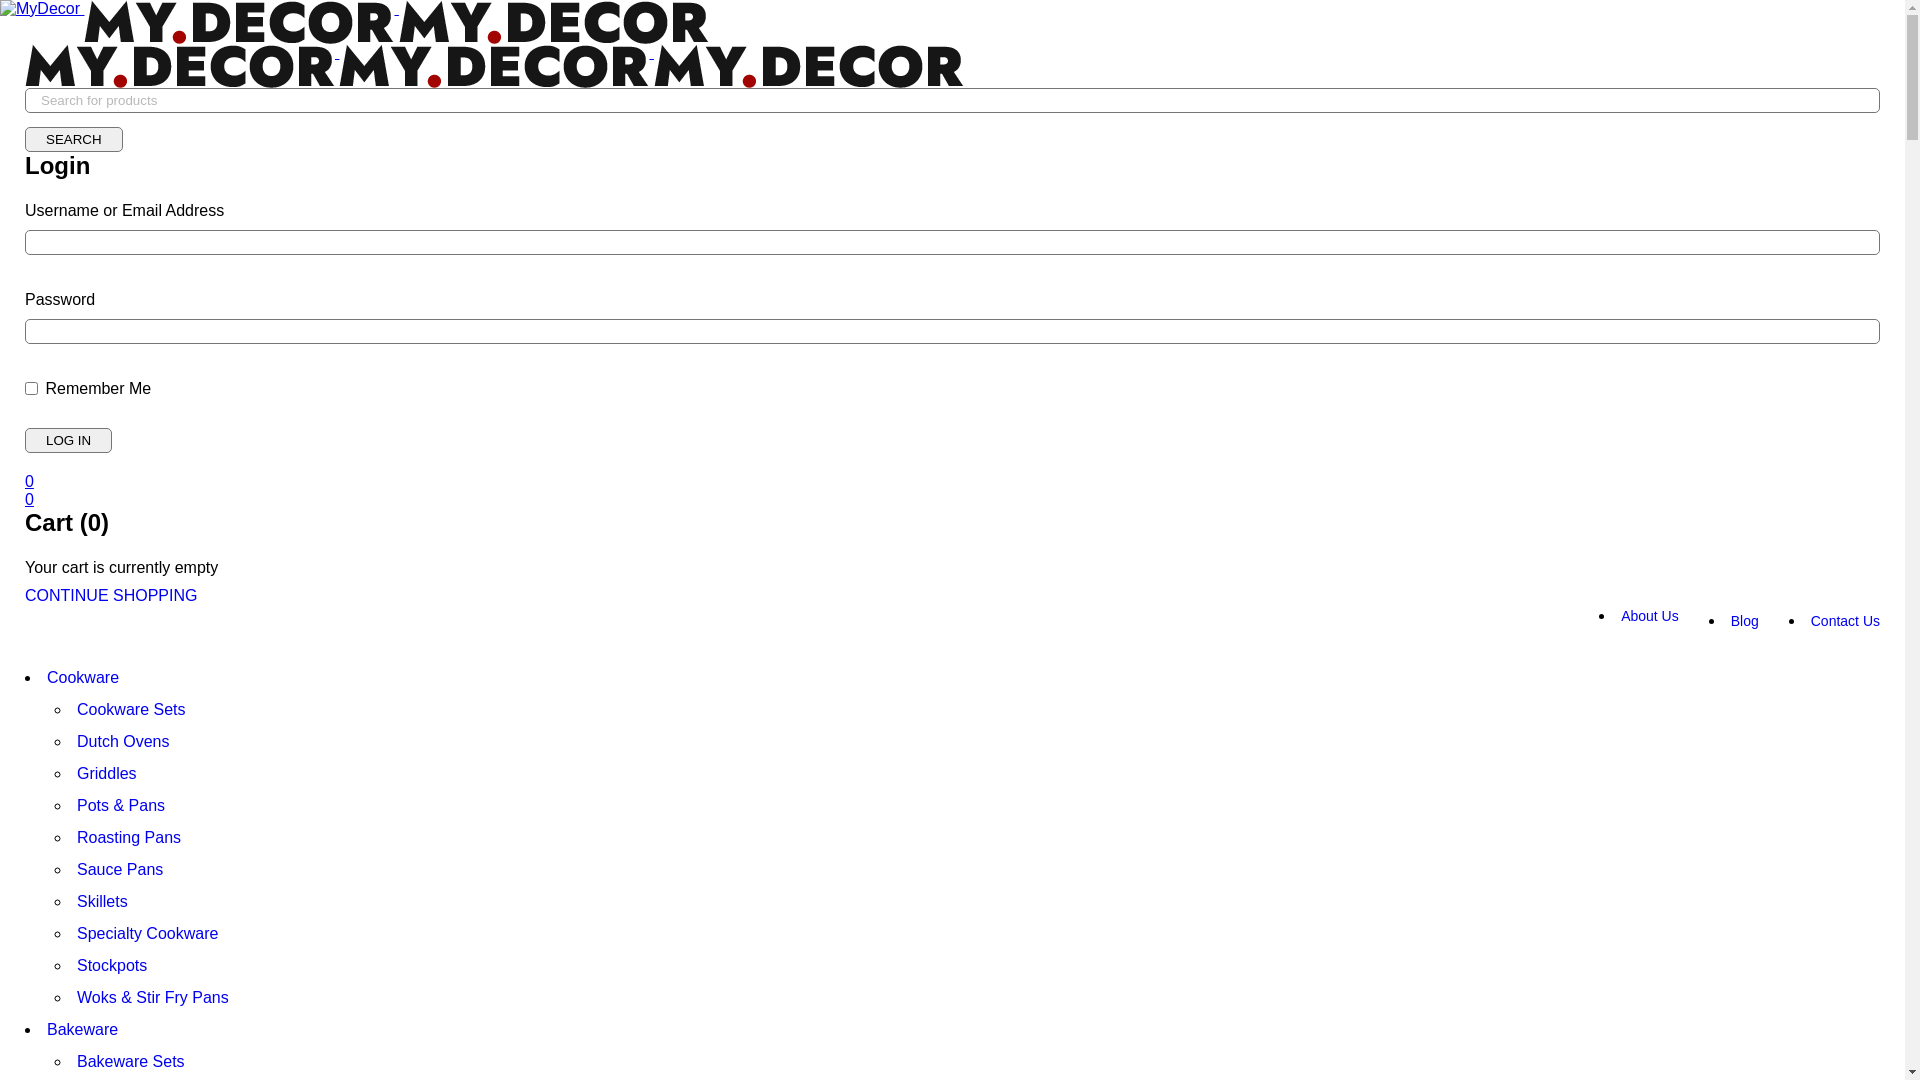  What do you see at coordinates (82, 1030) in the screenshot?
I see `Bakeware` at bounding box center [82, 1030].